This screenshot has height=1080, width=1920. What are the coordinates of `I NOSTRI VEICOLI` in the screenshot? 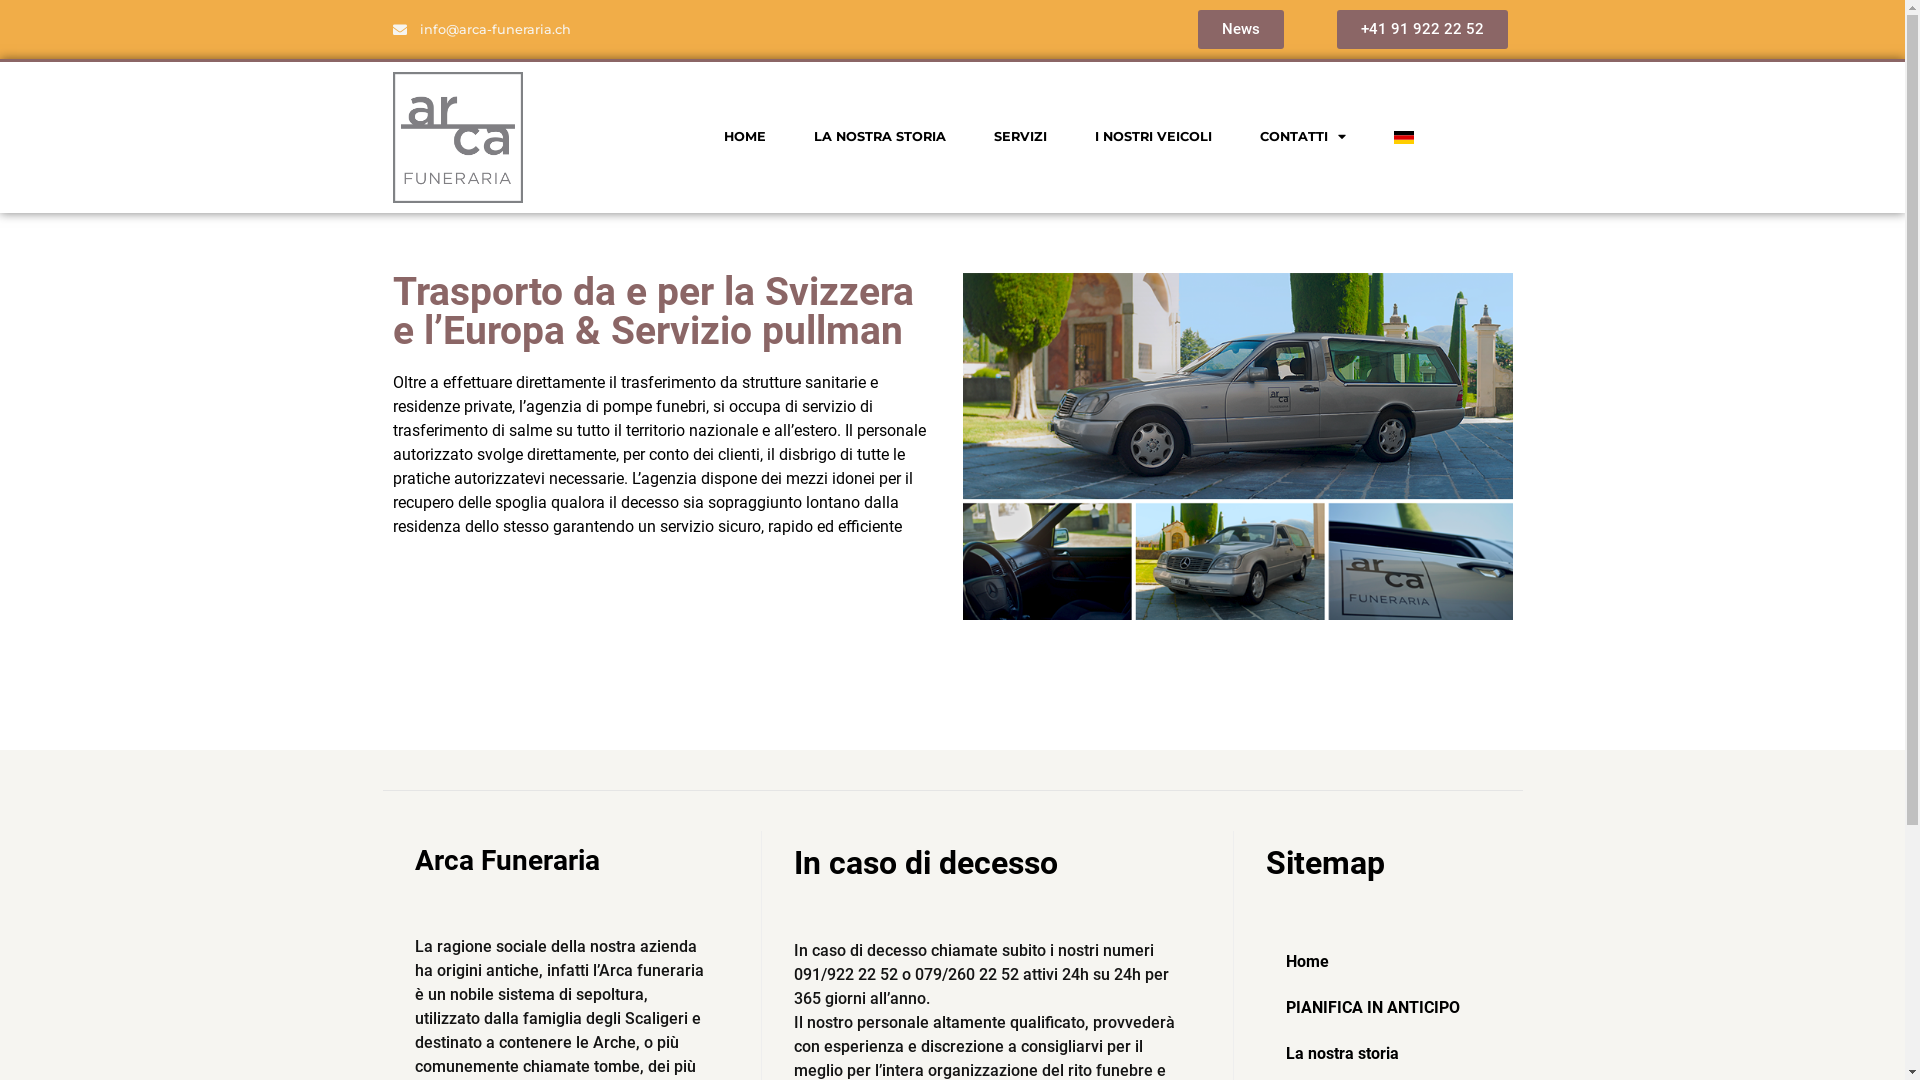 It's located at (1154, 137).